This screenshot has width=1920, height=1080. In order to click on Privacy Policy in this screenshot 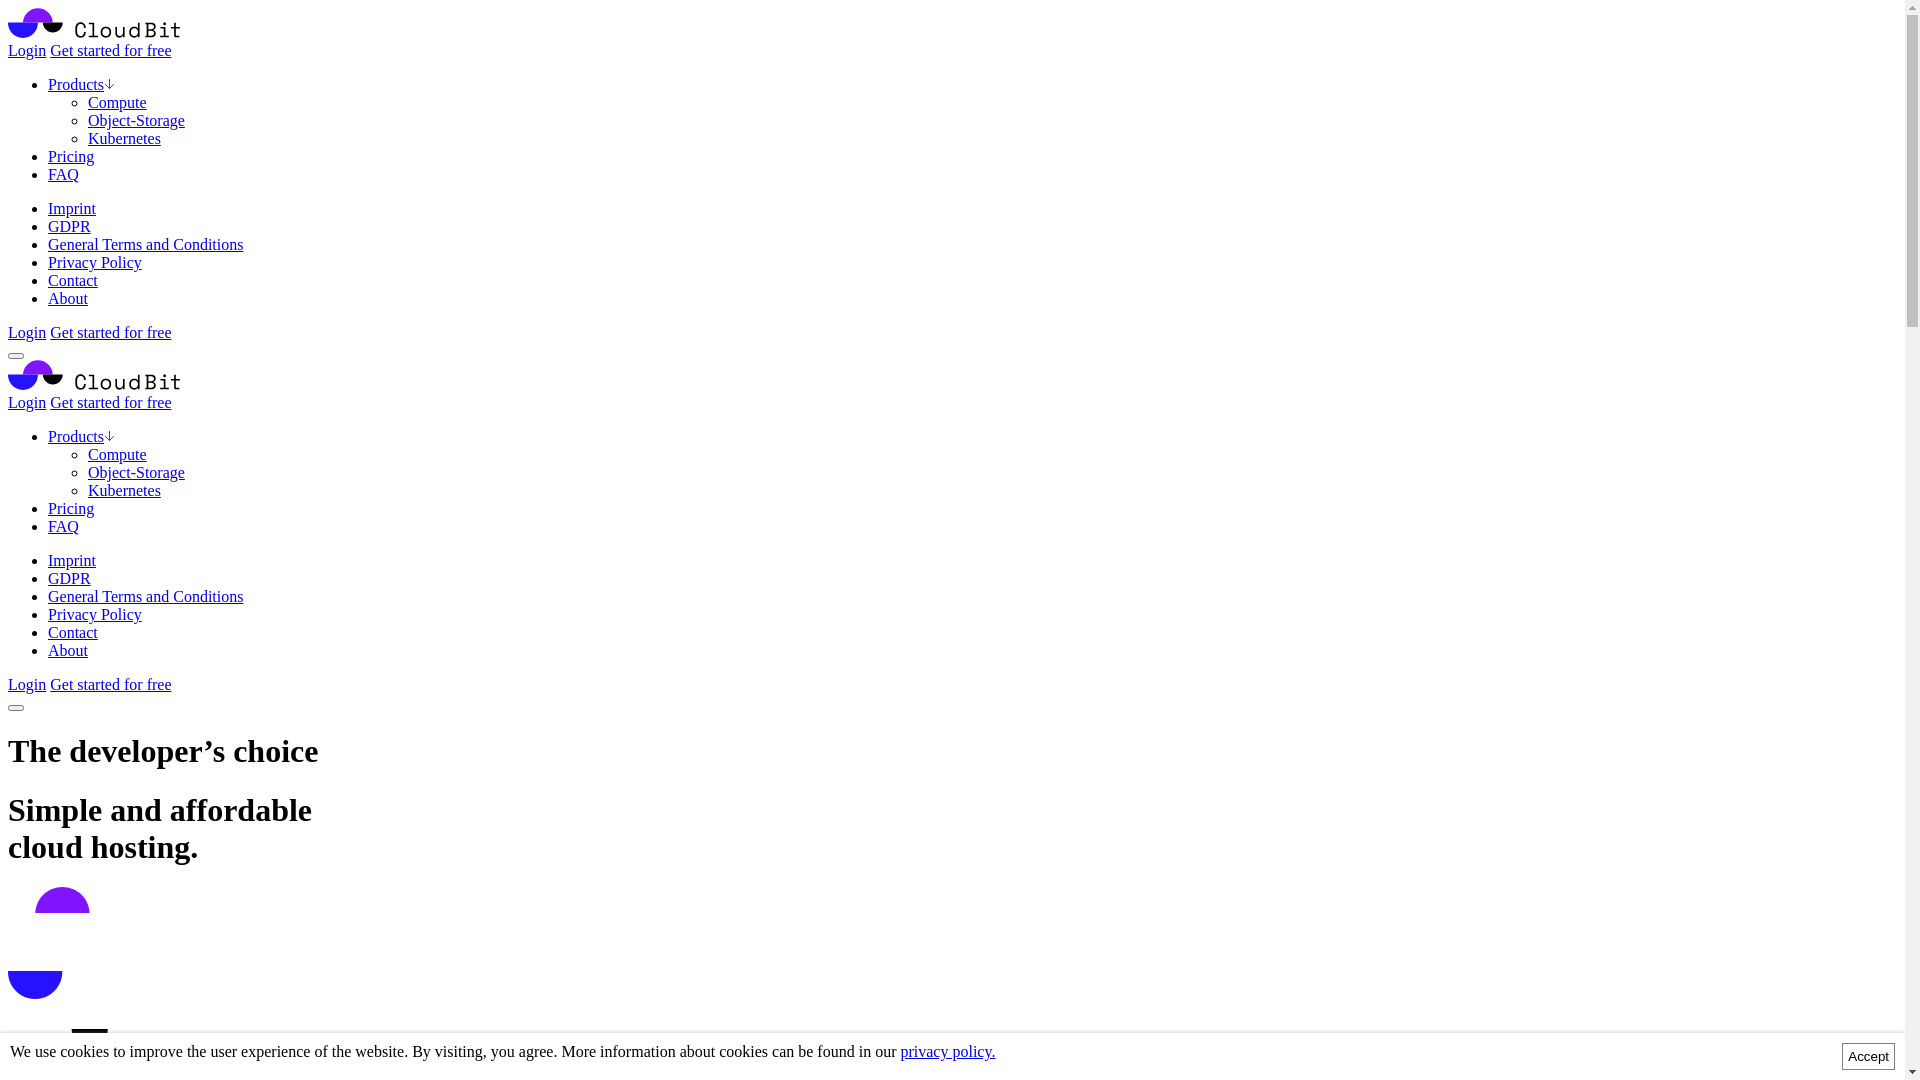, I will do `click(95, 614)`.